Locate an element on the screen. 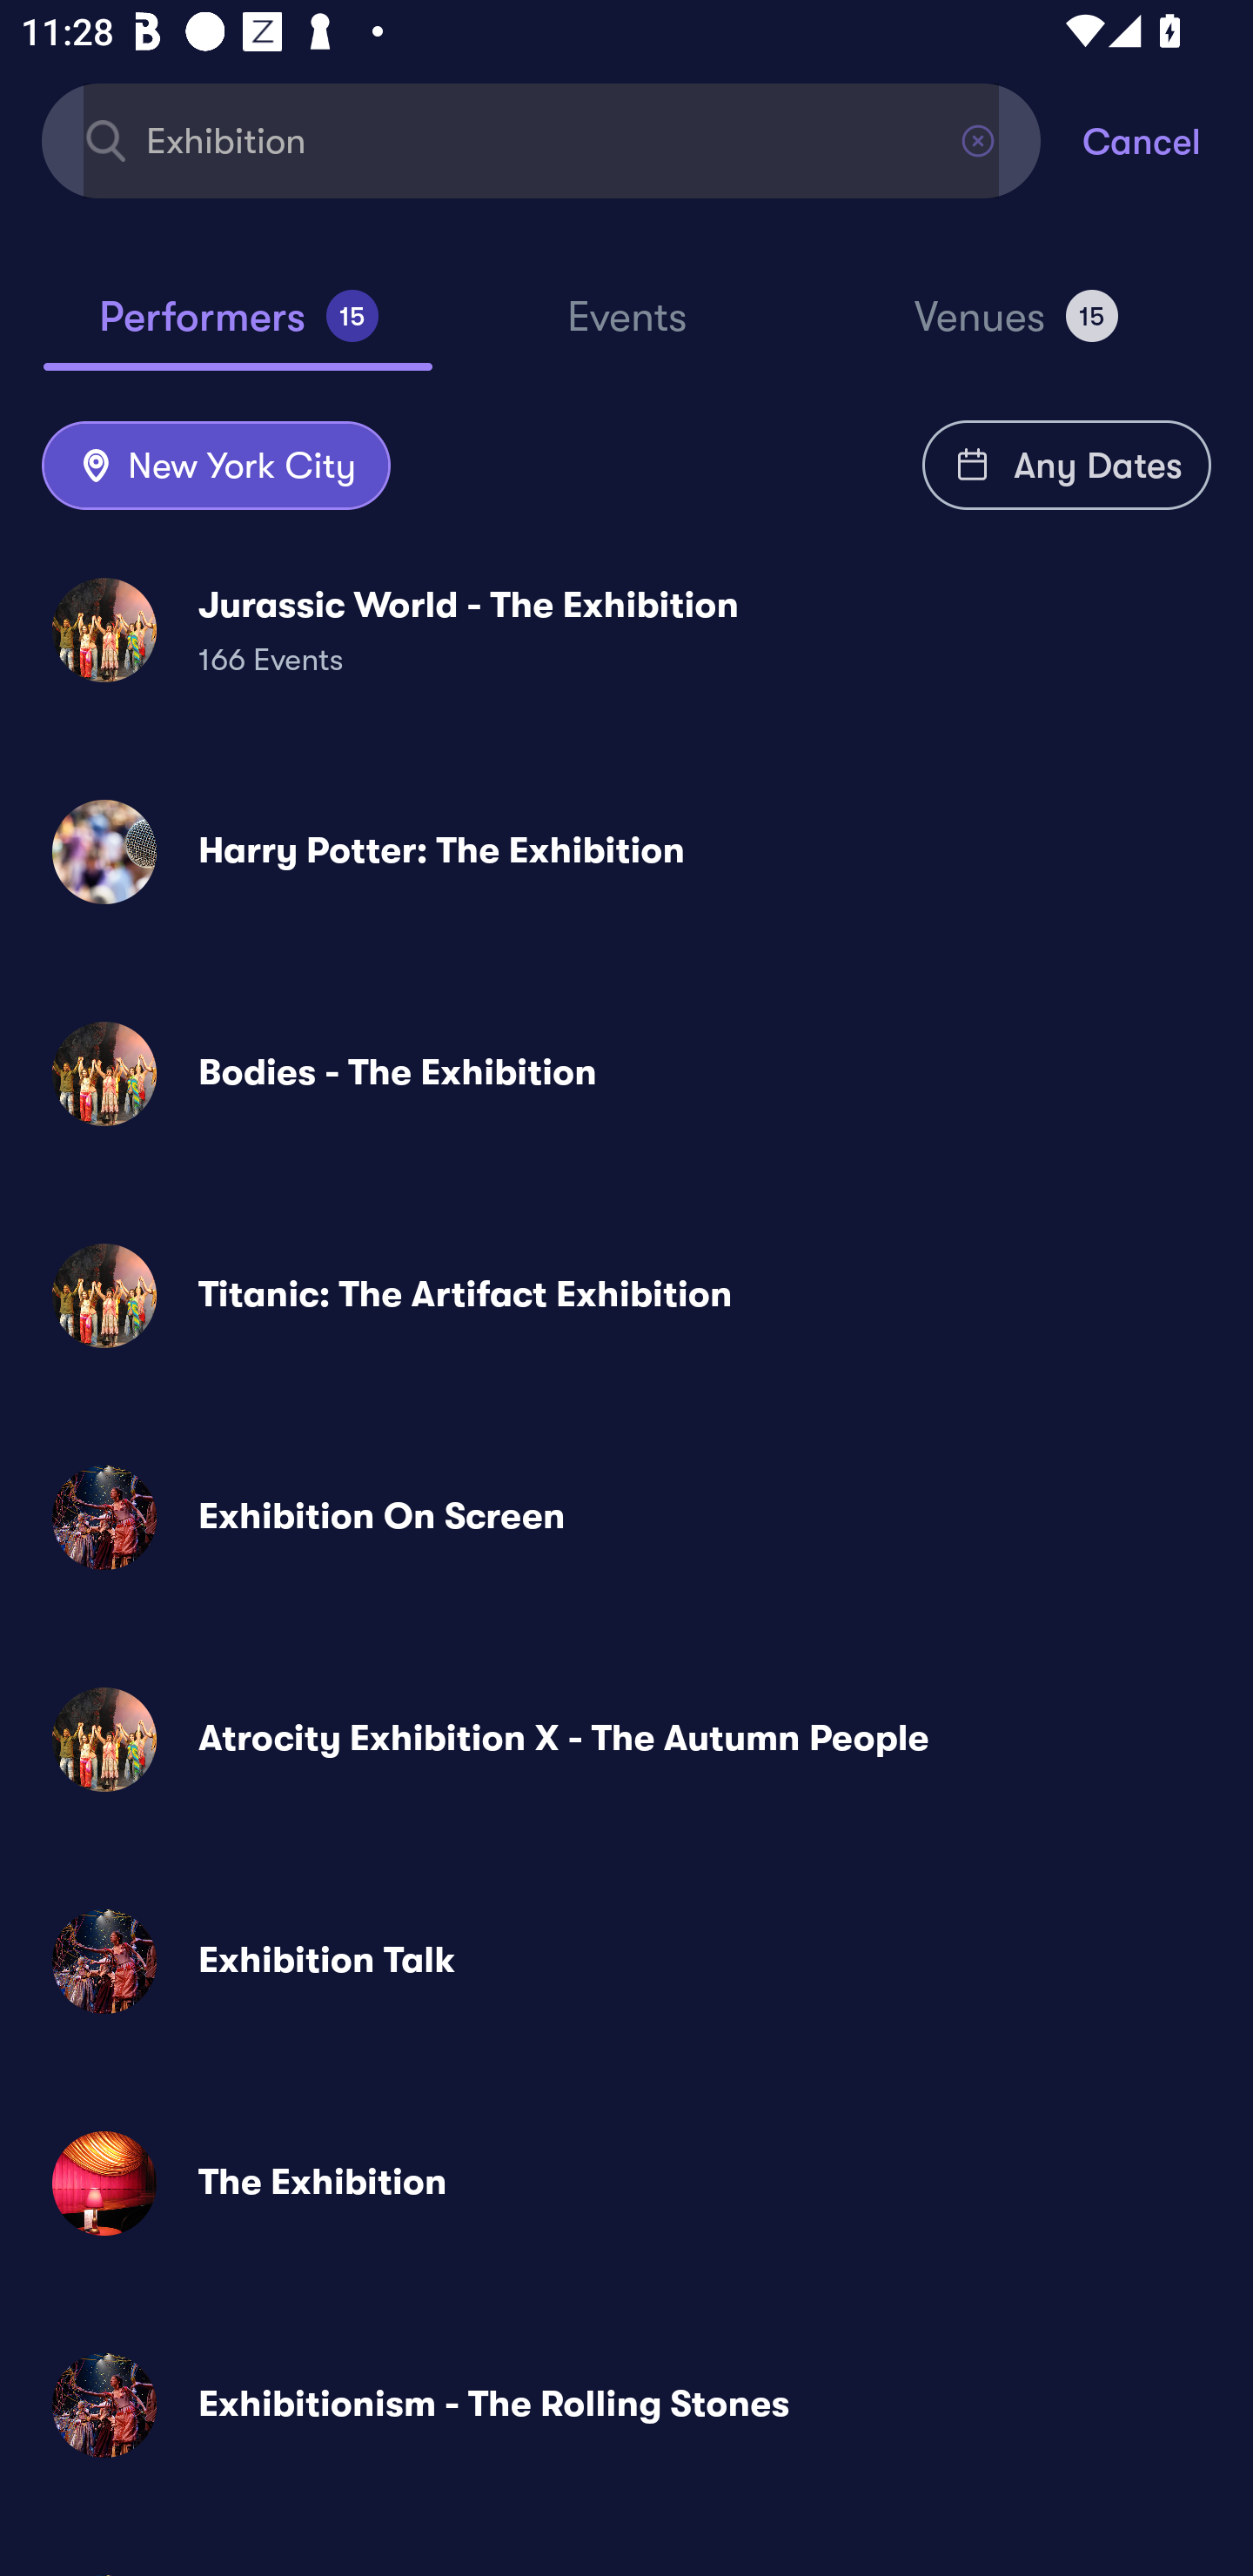  Exhibition On Screen is located at coordinates (626, 1518).